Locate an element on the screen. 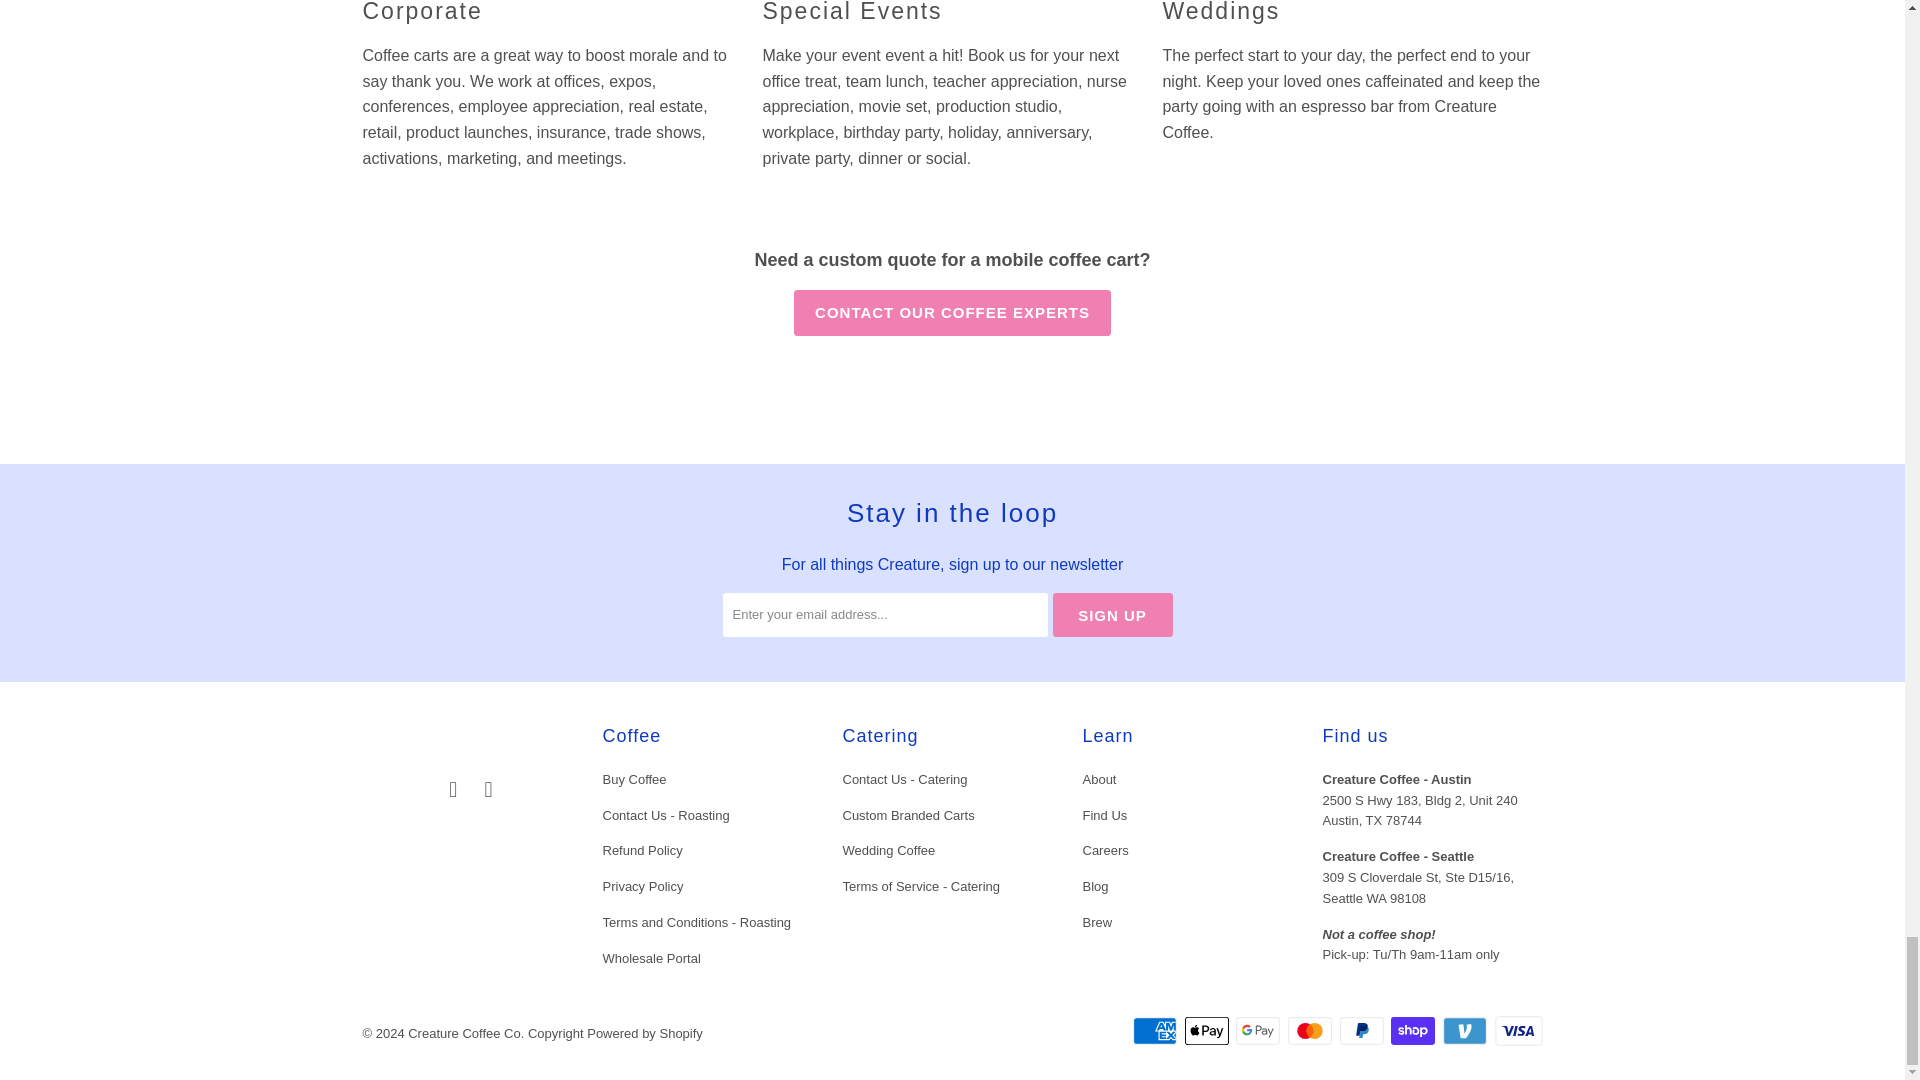 This screenshot has width=1920, height=1080. Venmo is located at coordinates (1467, 1031).